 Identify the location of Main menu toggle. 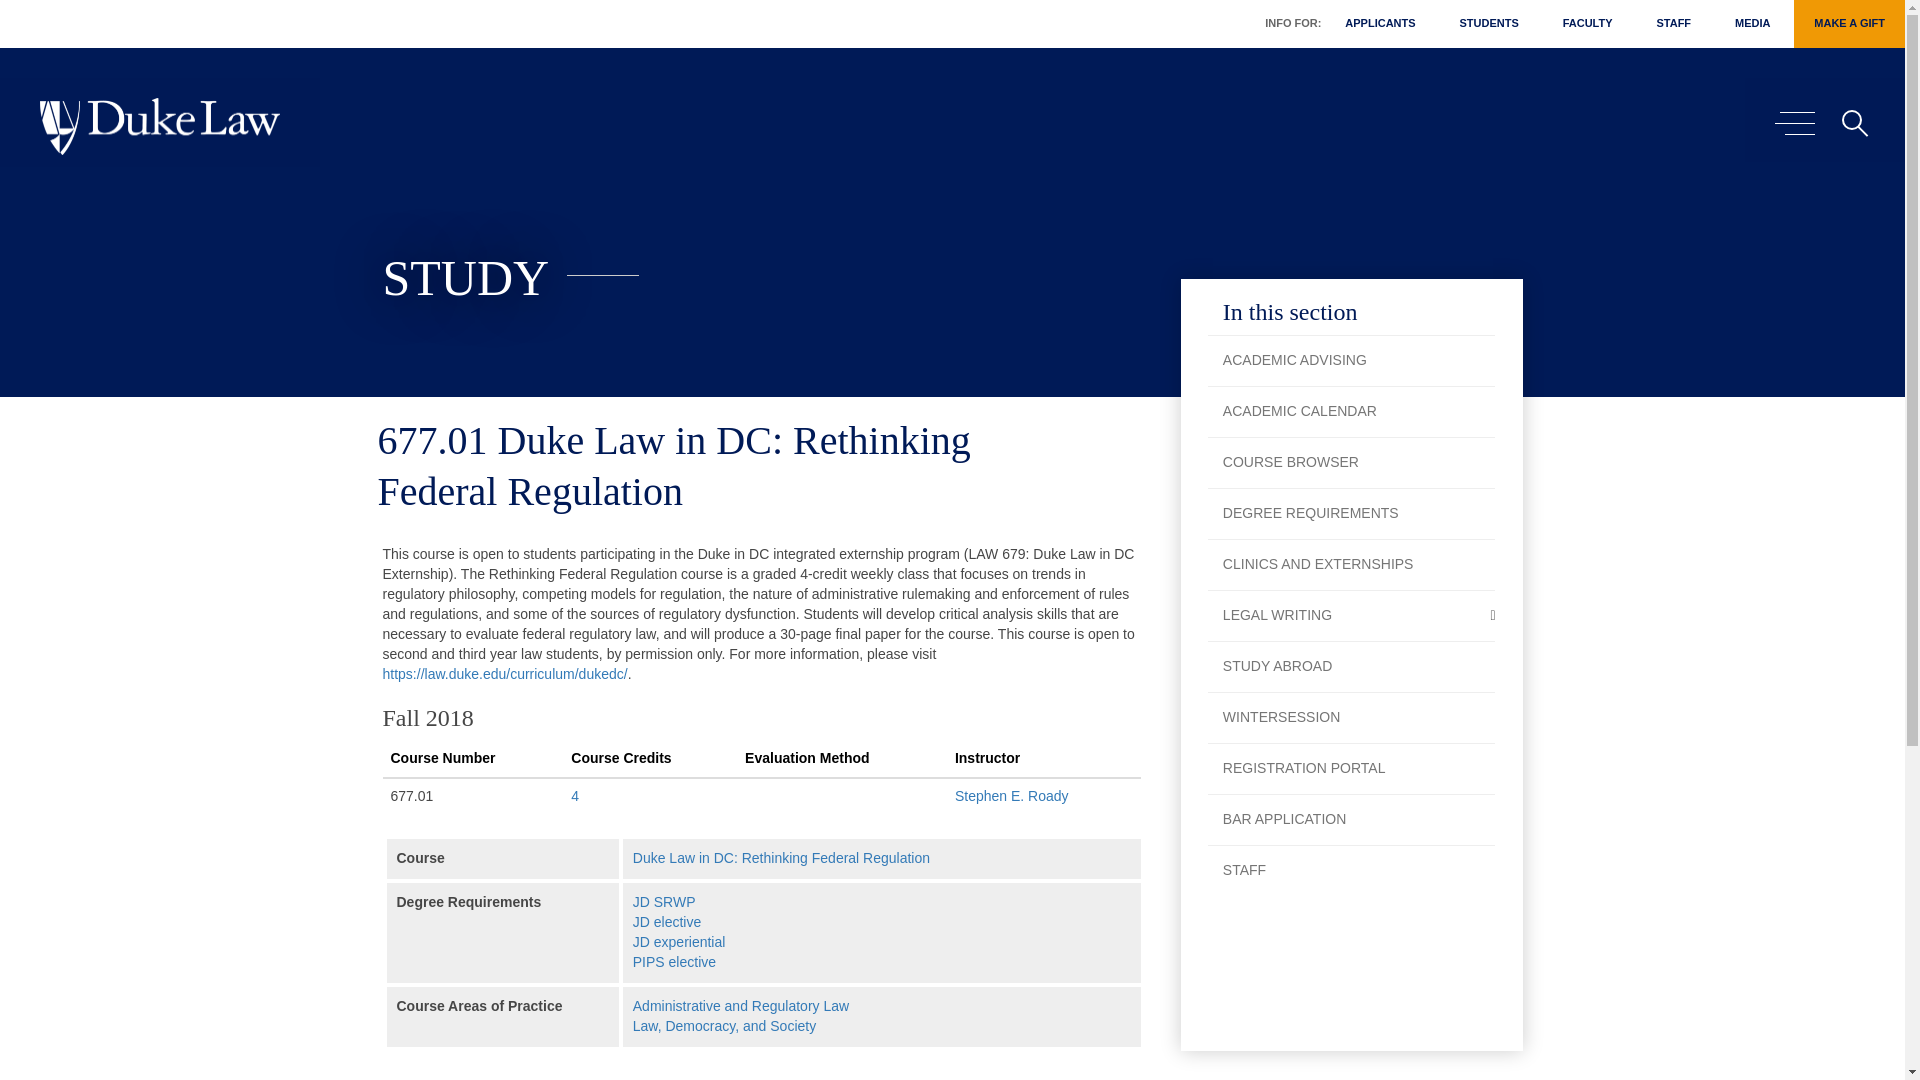
(1794, 124).